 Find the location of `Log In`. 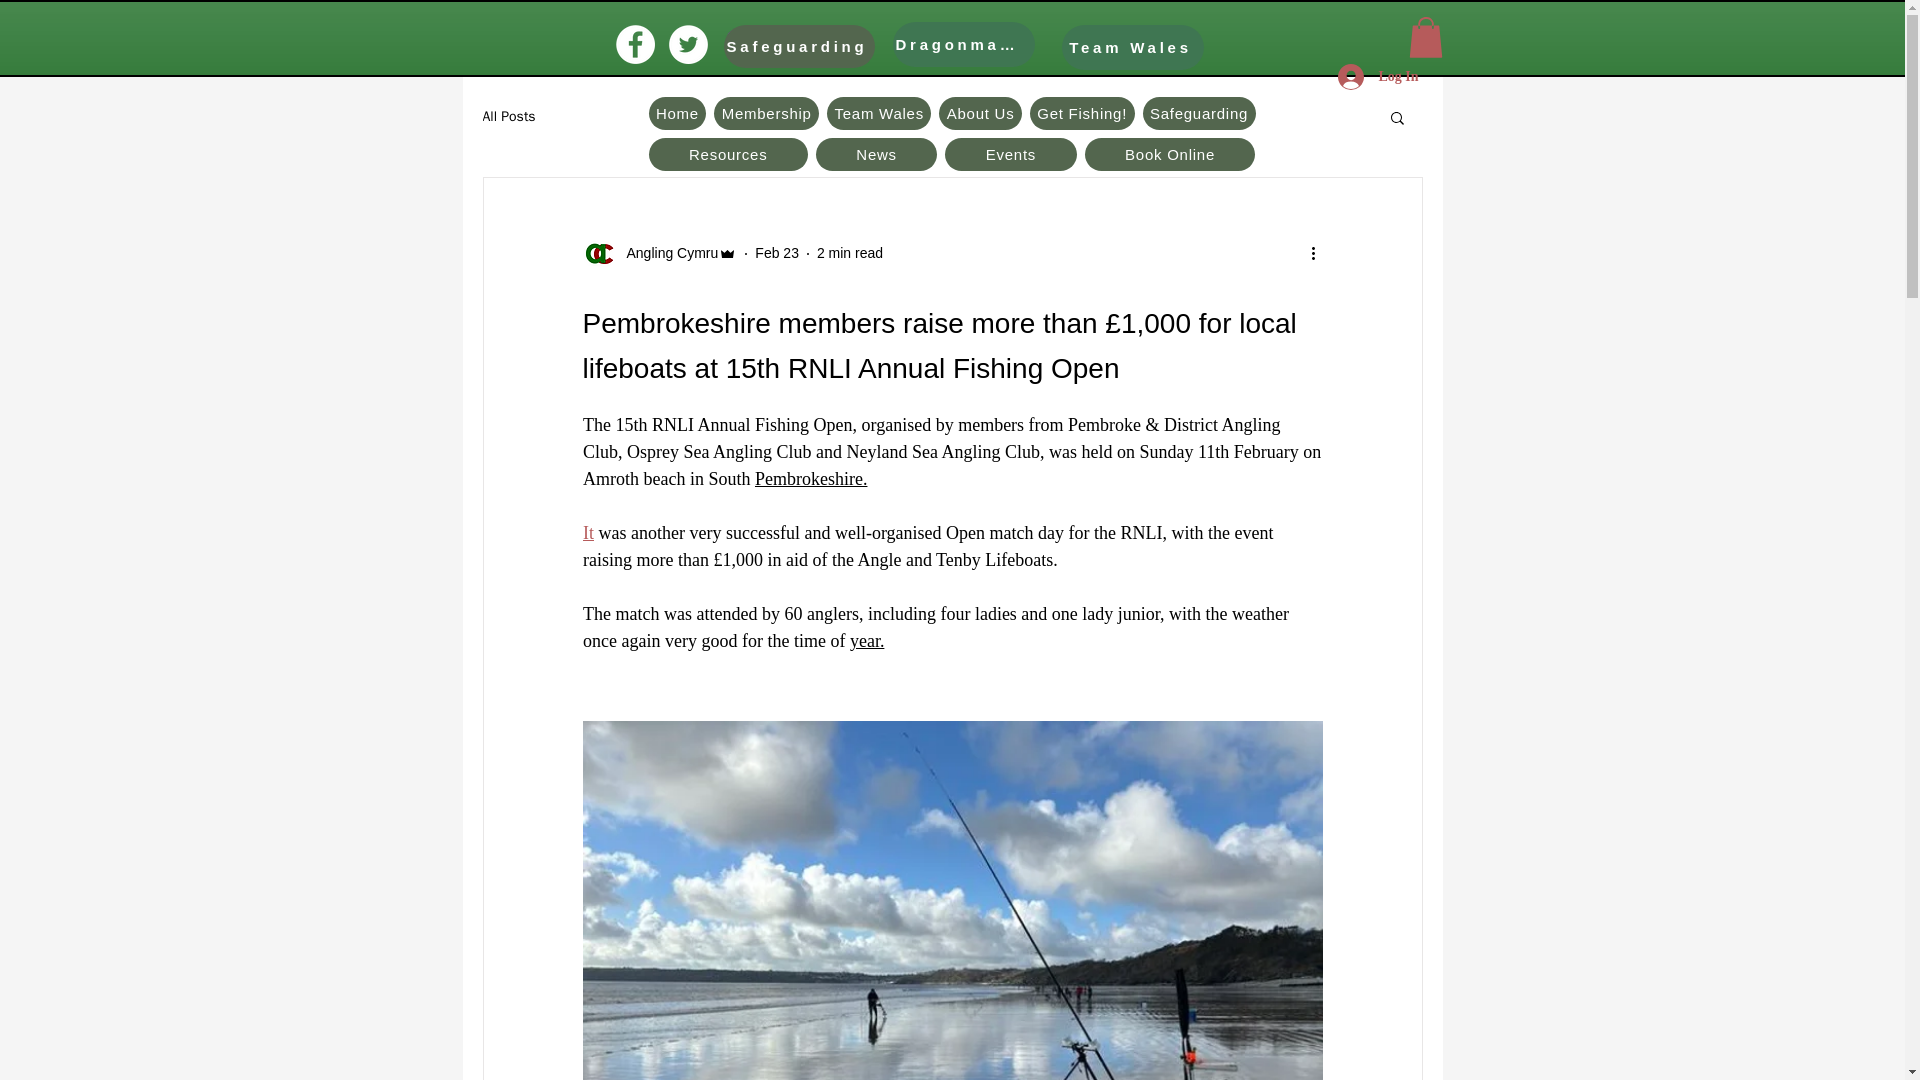

Log In is located at coordinates (1378, 77).